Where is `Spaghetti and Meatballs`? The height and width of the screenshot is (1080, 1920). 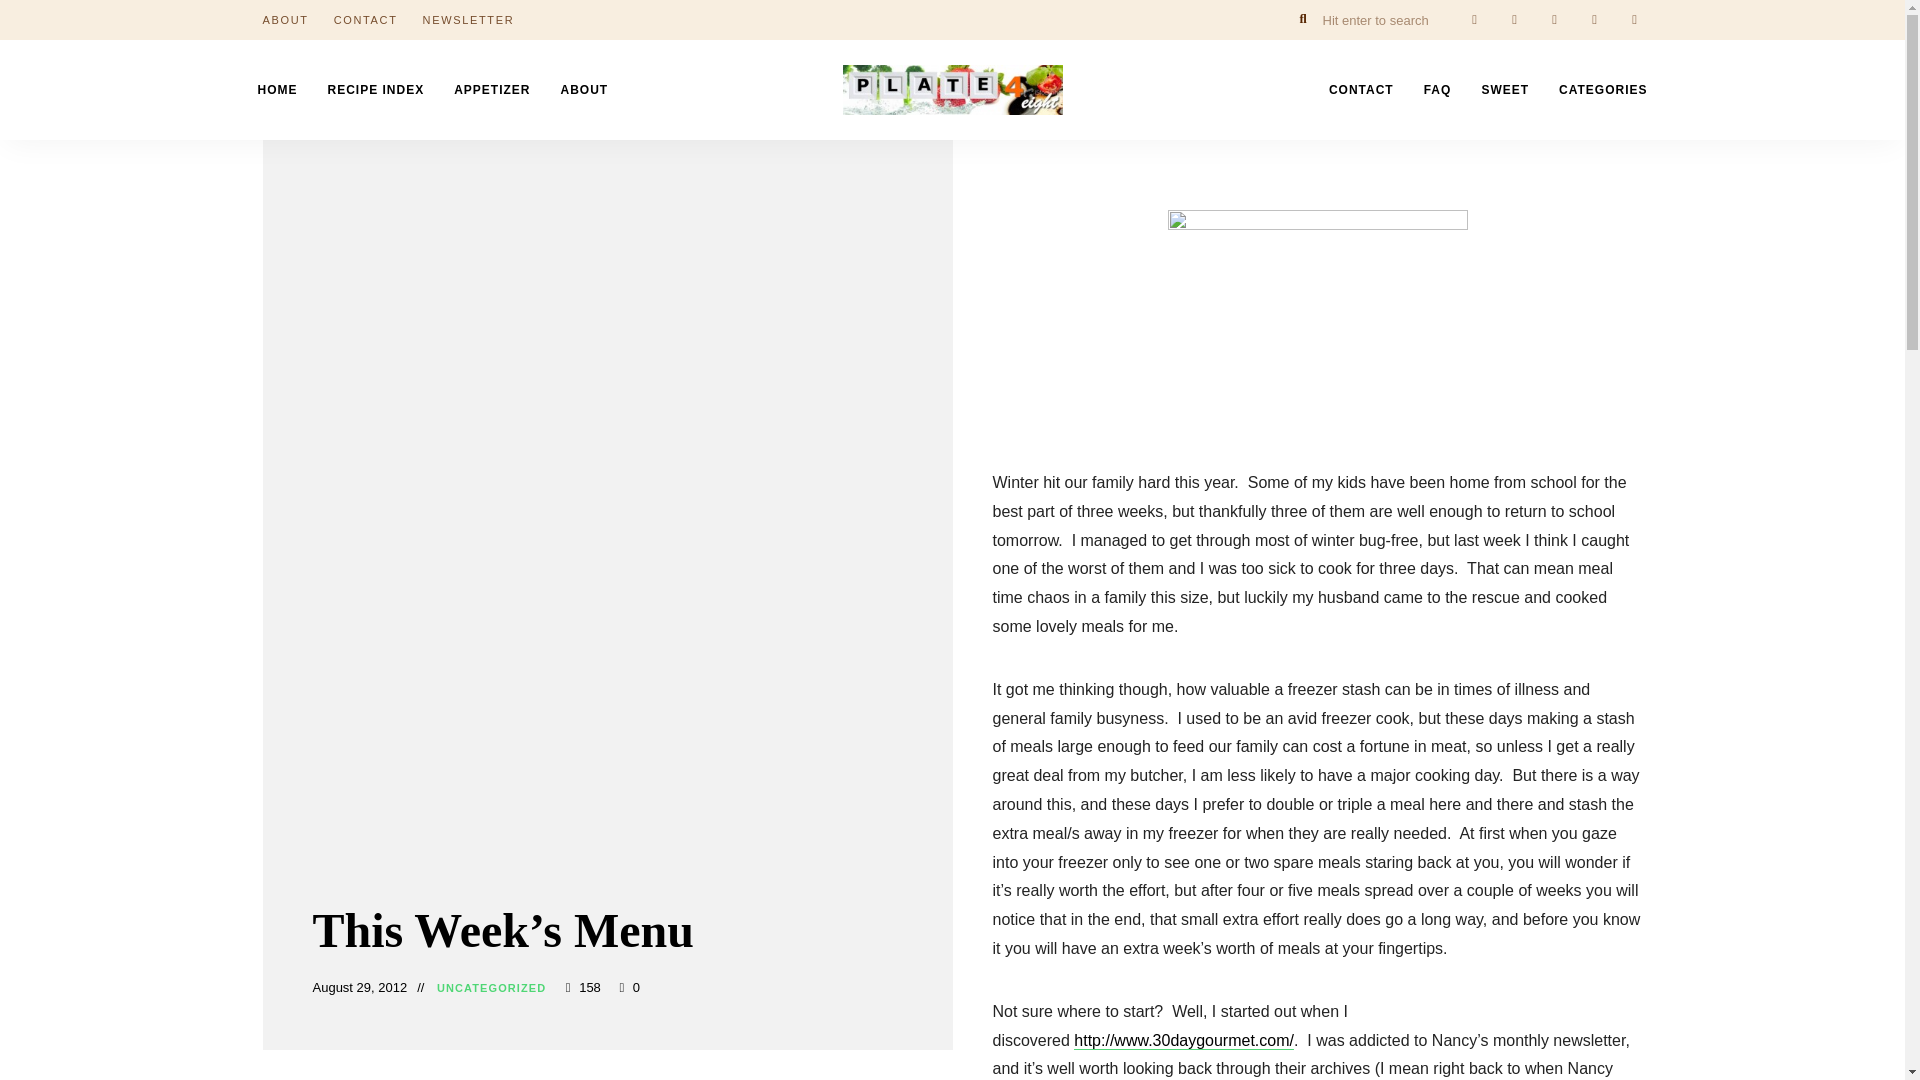 Spaghetti and Meatballs is located at coordinates (1318, 322).